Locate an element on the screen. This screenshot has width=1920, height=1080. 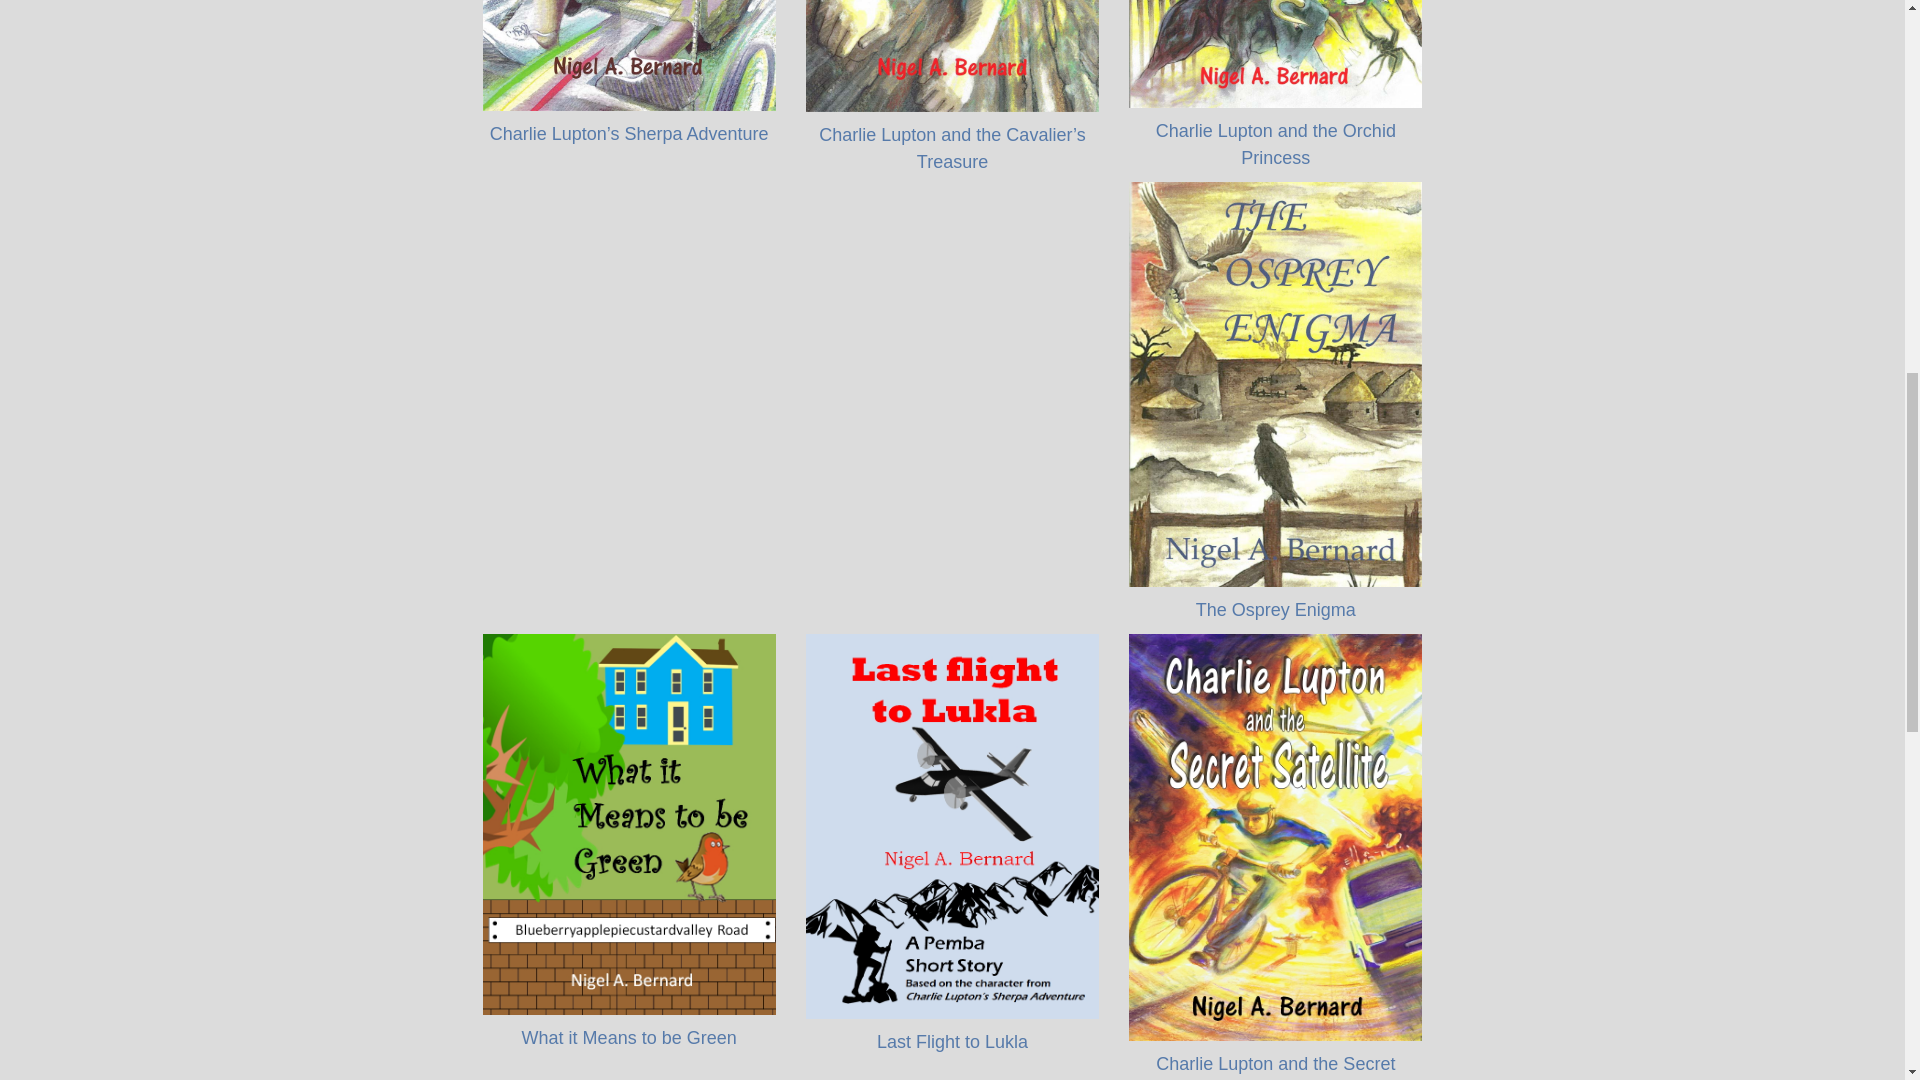
Last Flight to Lukla is located at coordinates (952, 1042).